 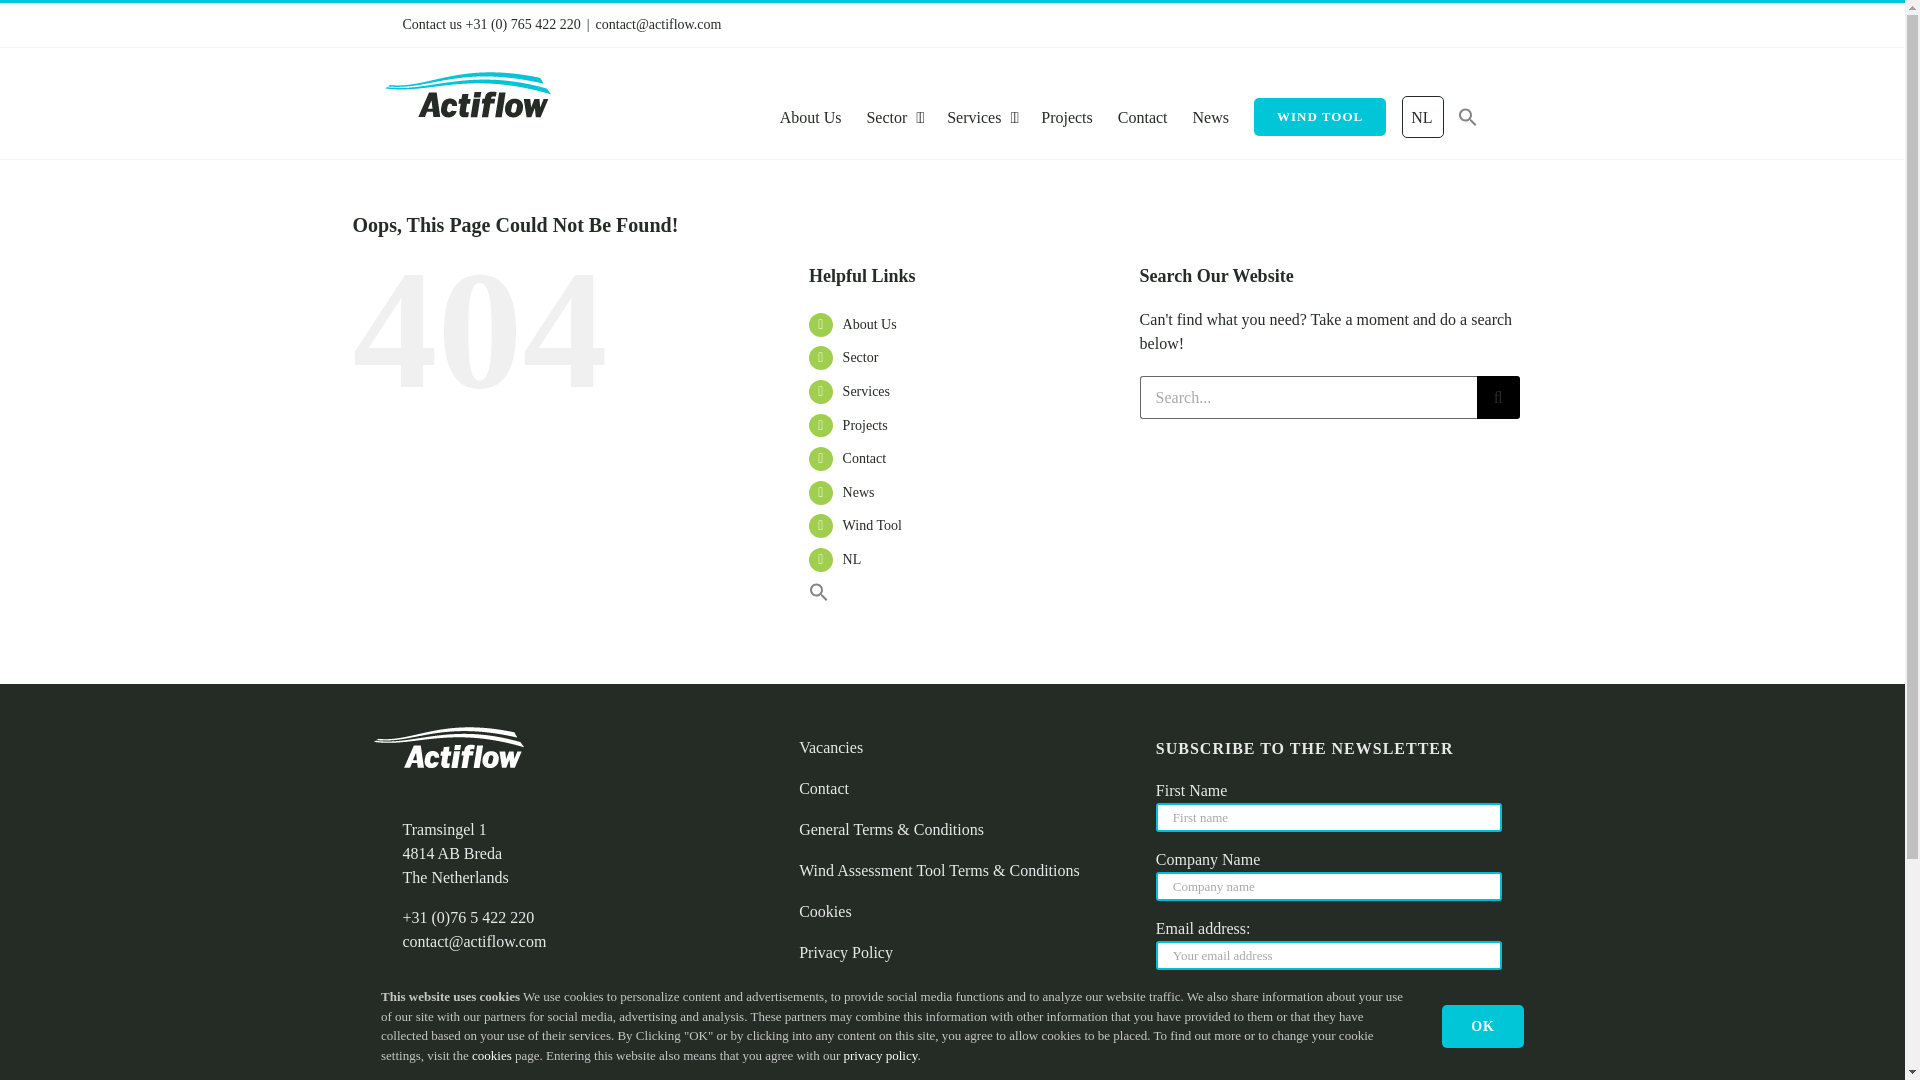 I want to click on contact@actiflow.com, so click(x=659, y=24).